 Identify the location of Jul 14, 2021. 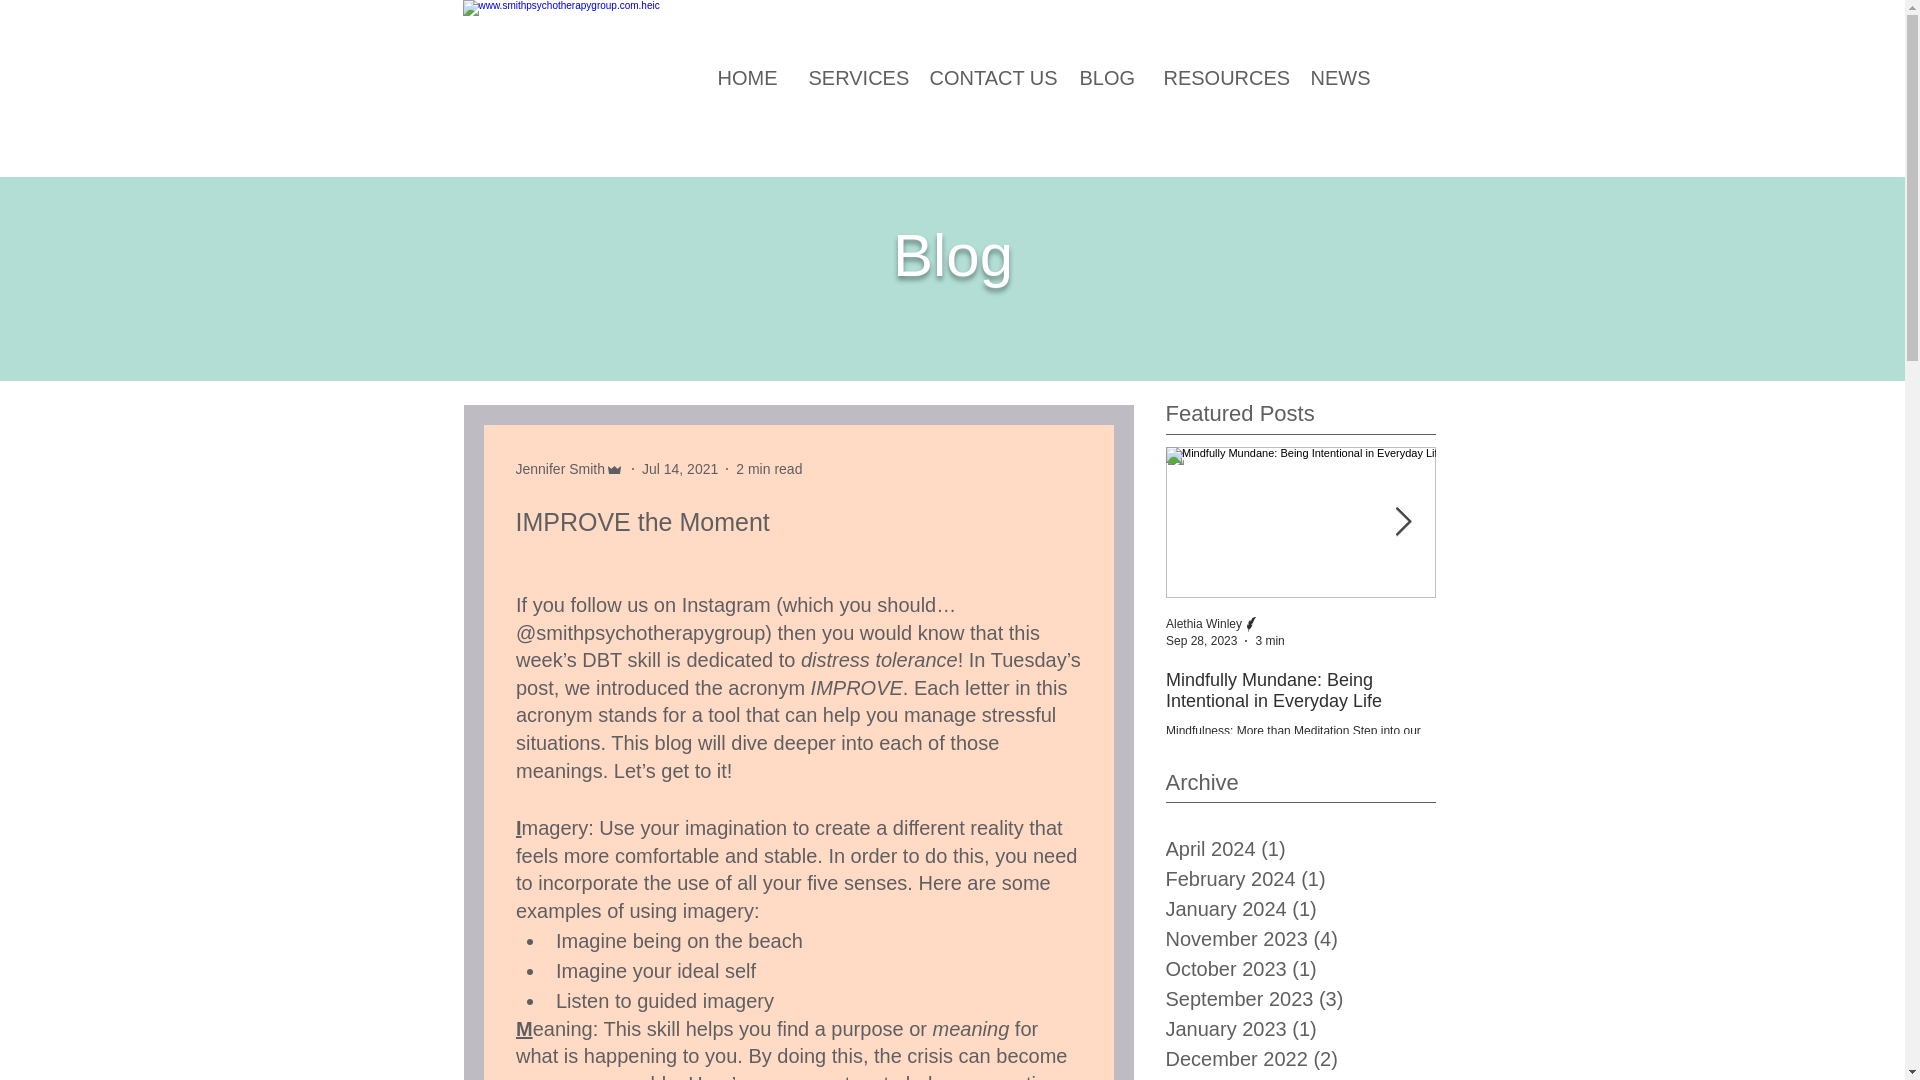
(680, 468).